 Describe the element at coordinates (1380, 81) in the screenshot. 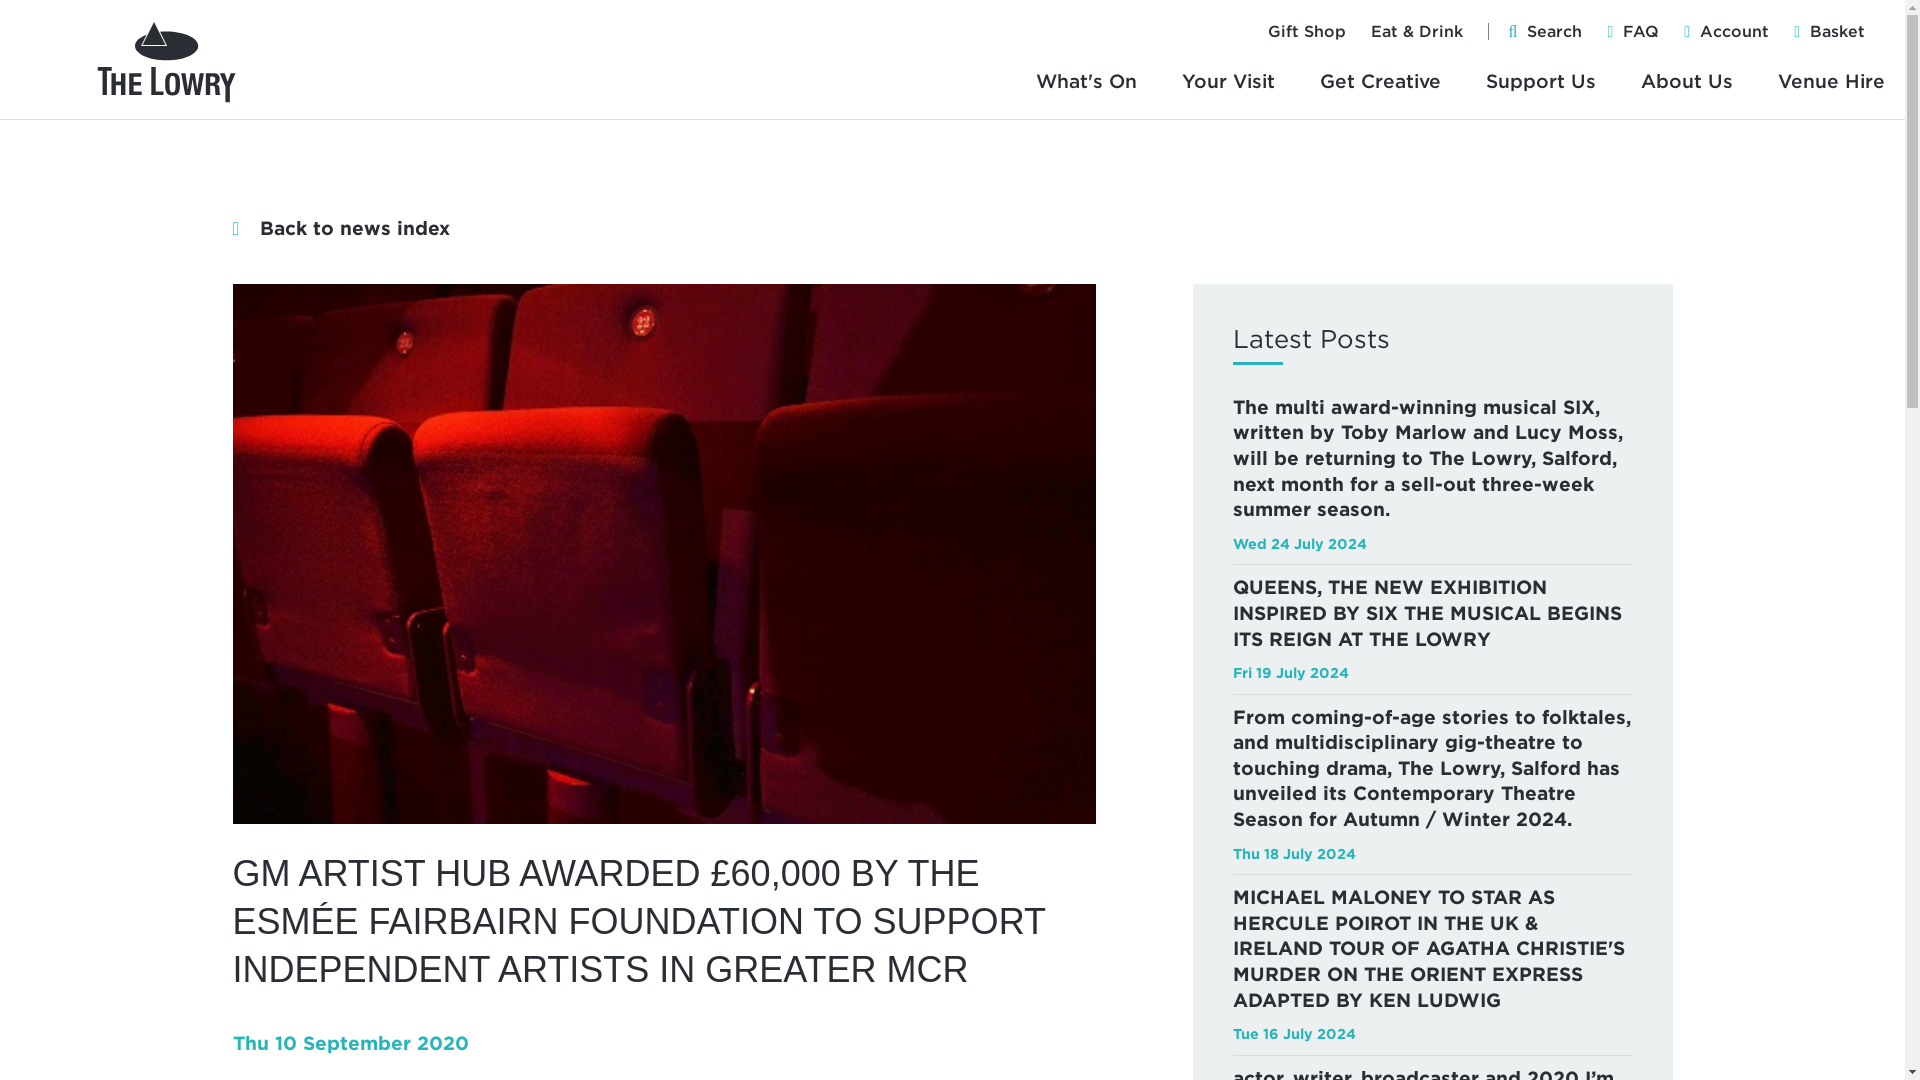

I see `Get Creative` at that location.